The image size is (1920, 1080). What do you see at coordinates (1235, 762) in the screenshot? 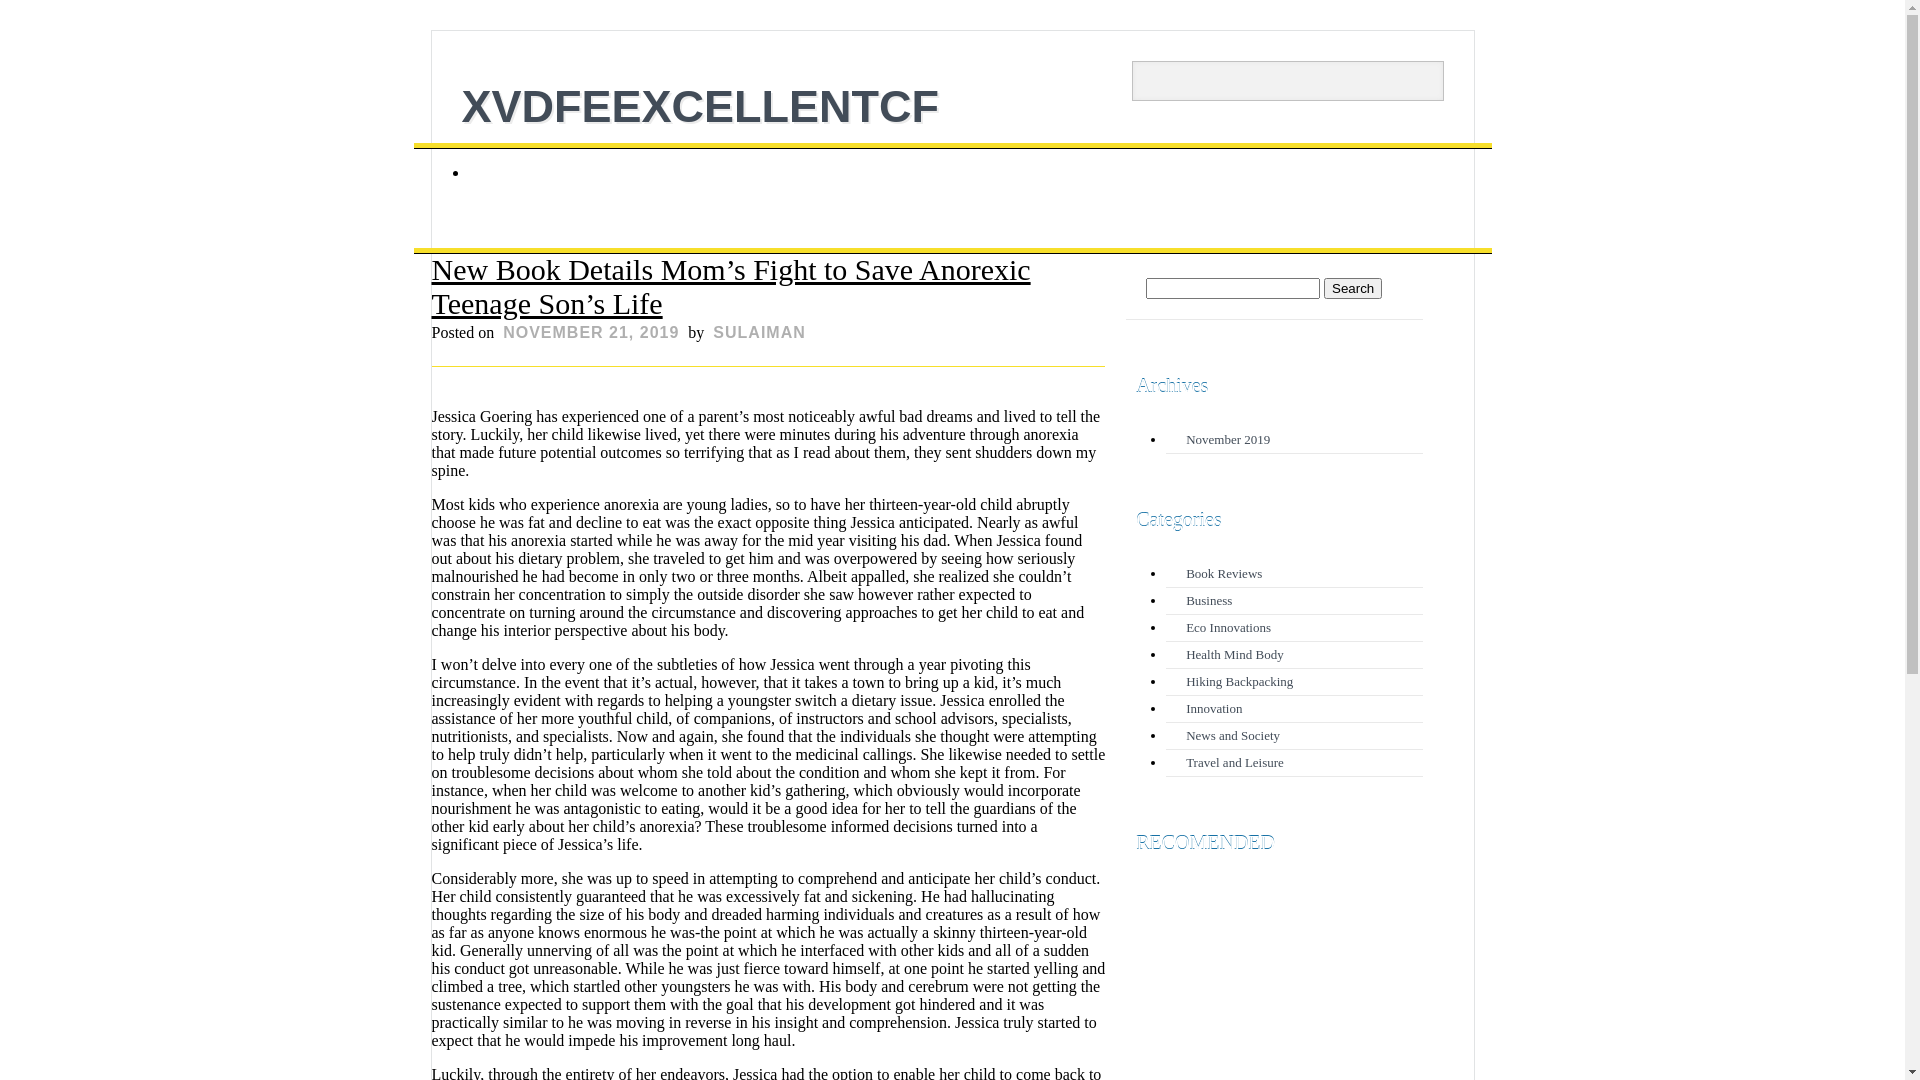
I see `Travel and Leisure` at bounding box center [1235, 762].